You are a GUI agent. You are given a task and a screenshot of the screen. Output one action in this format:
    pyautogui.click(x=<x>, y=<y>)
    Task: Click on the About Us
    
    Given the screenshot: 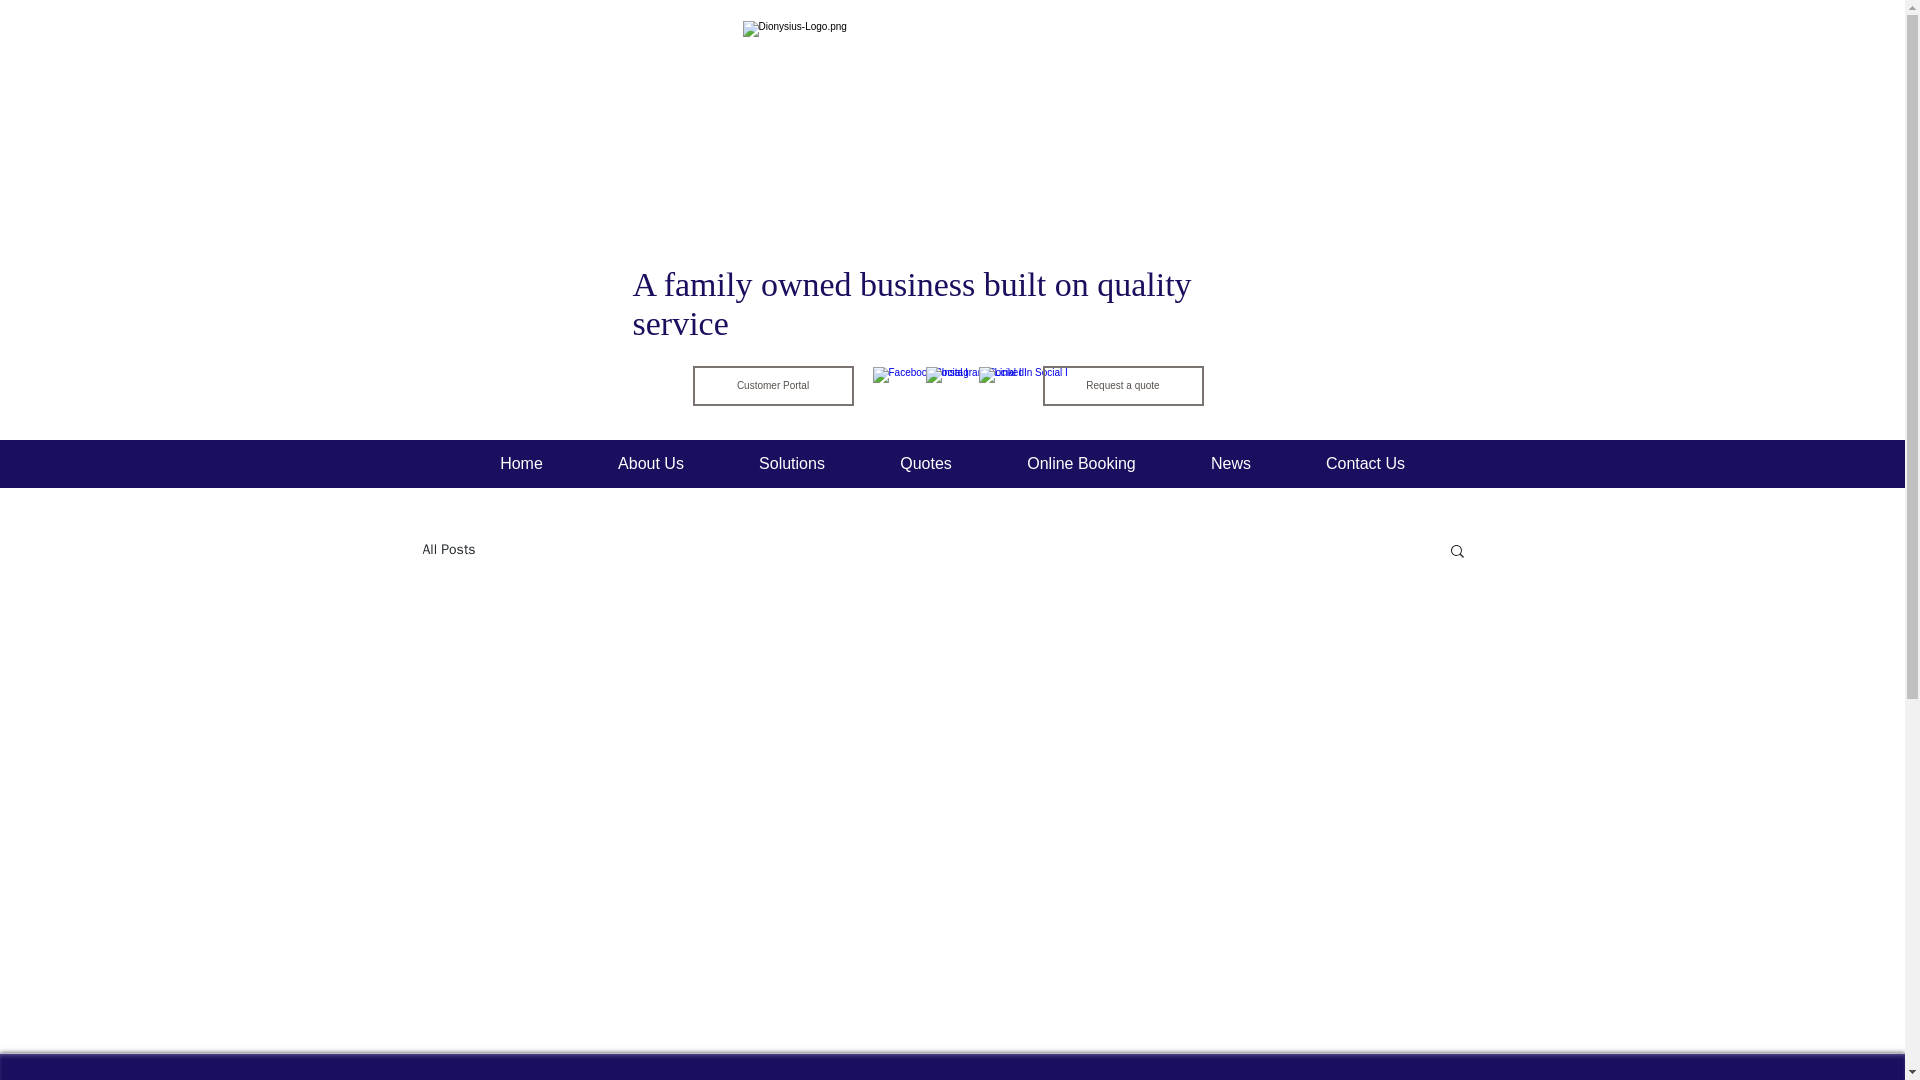 What is the action you would take?
    pyautogui.click(x=650, y=463)
    